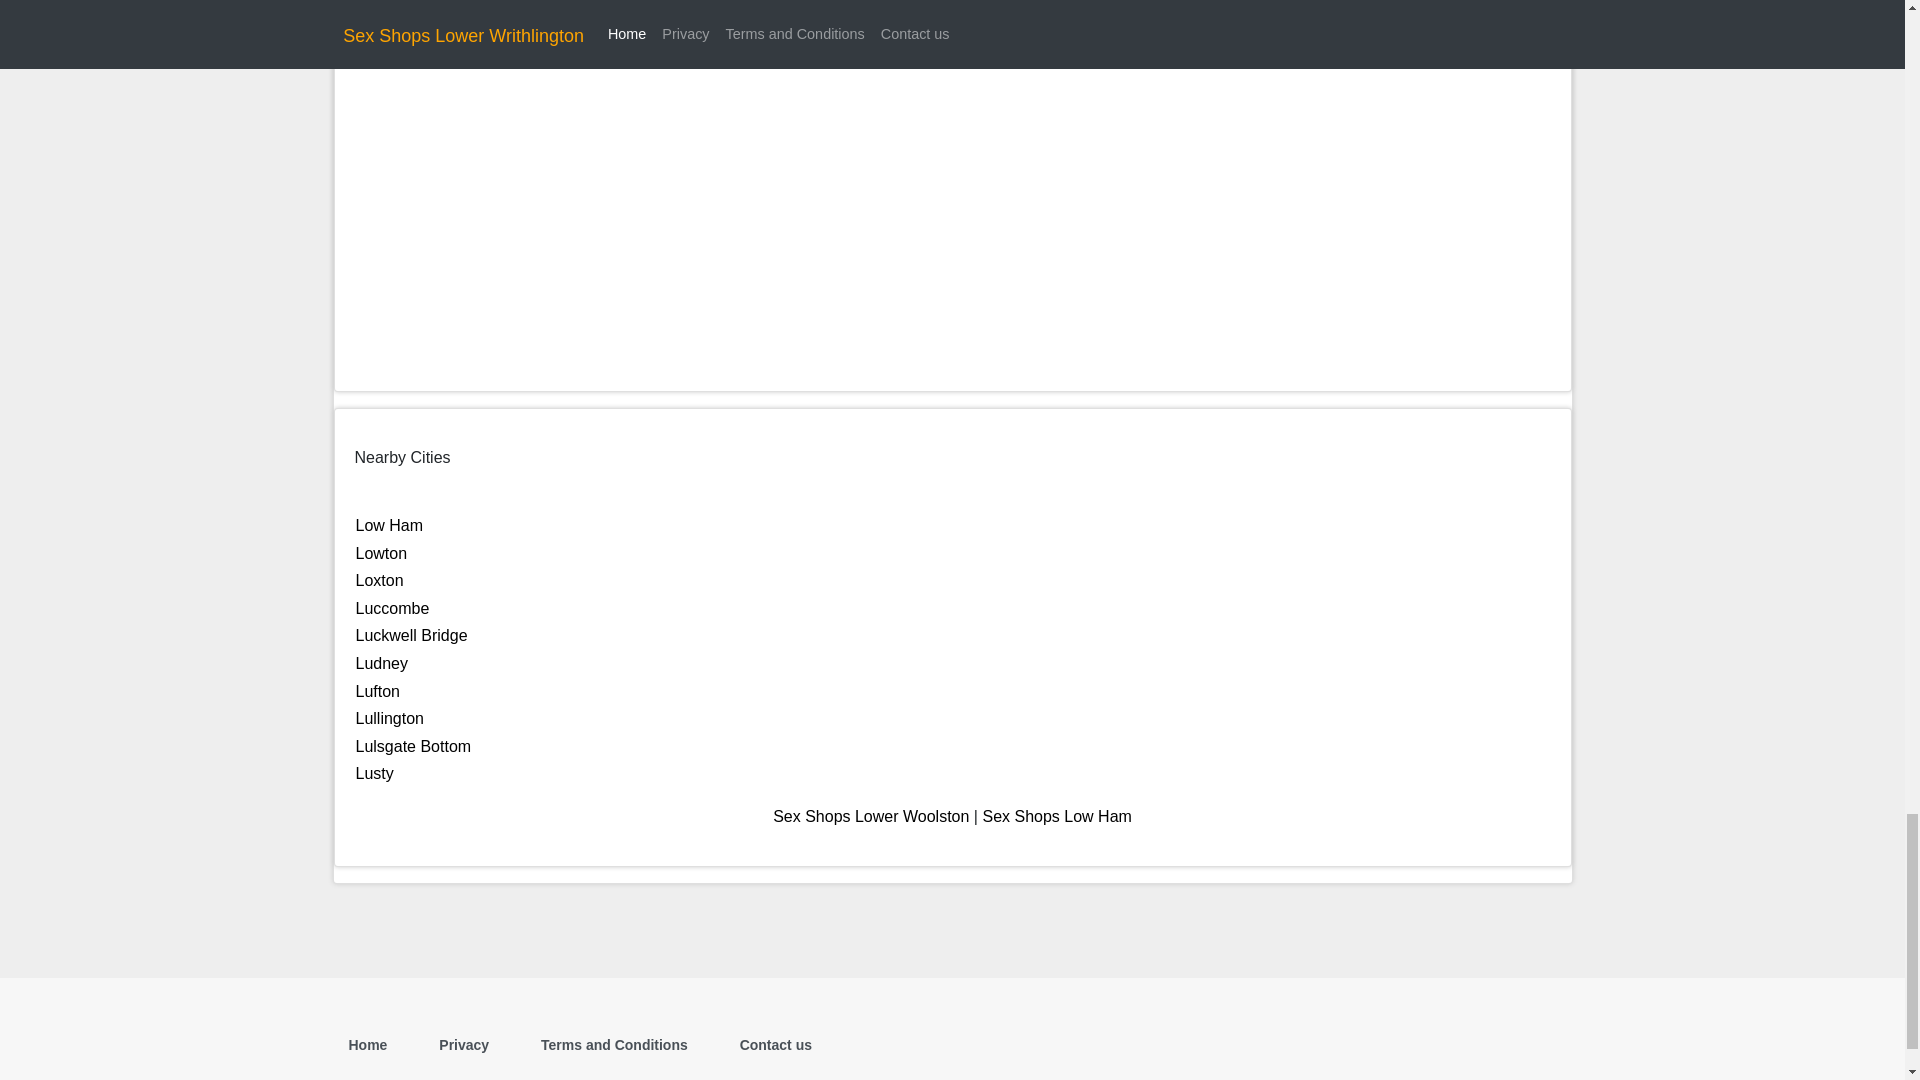  Describe the element at coordinates (381, 553) in the screenshot. I see `Lowton` at that location.